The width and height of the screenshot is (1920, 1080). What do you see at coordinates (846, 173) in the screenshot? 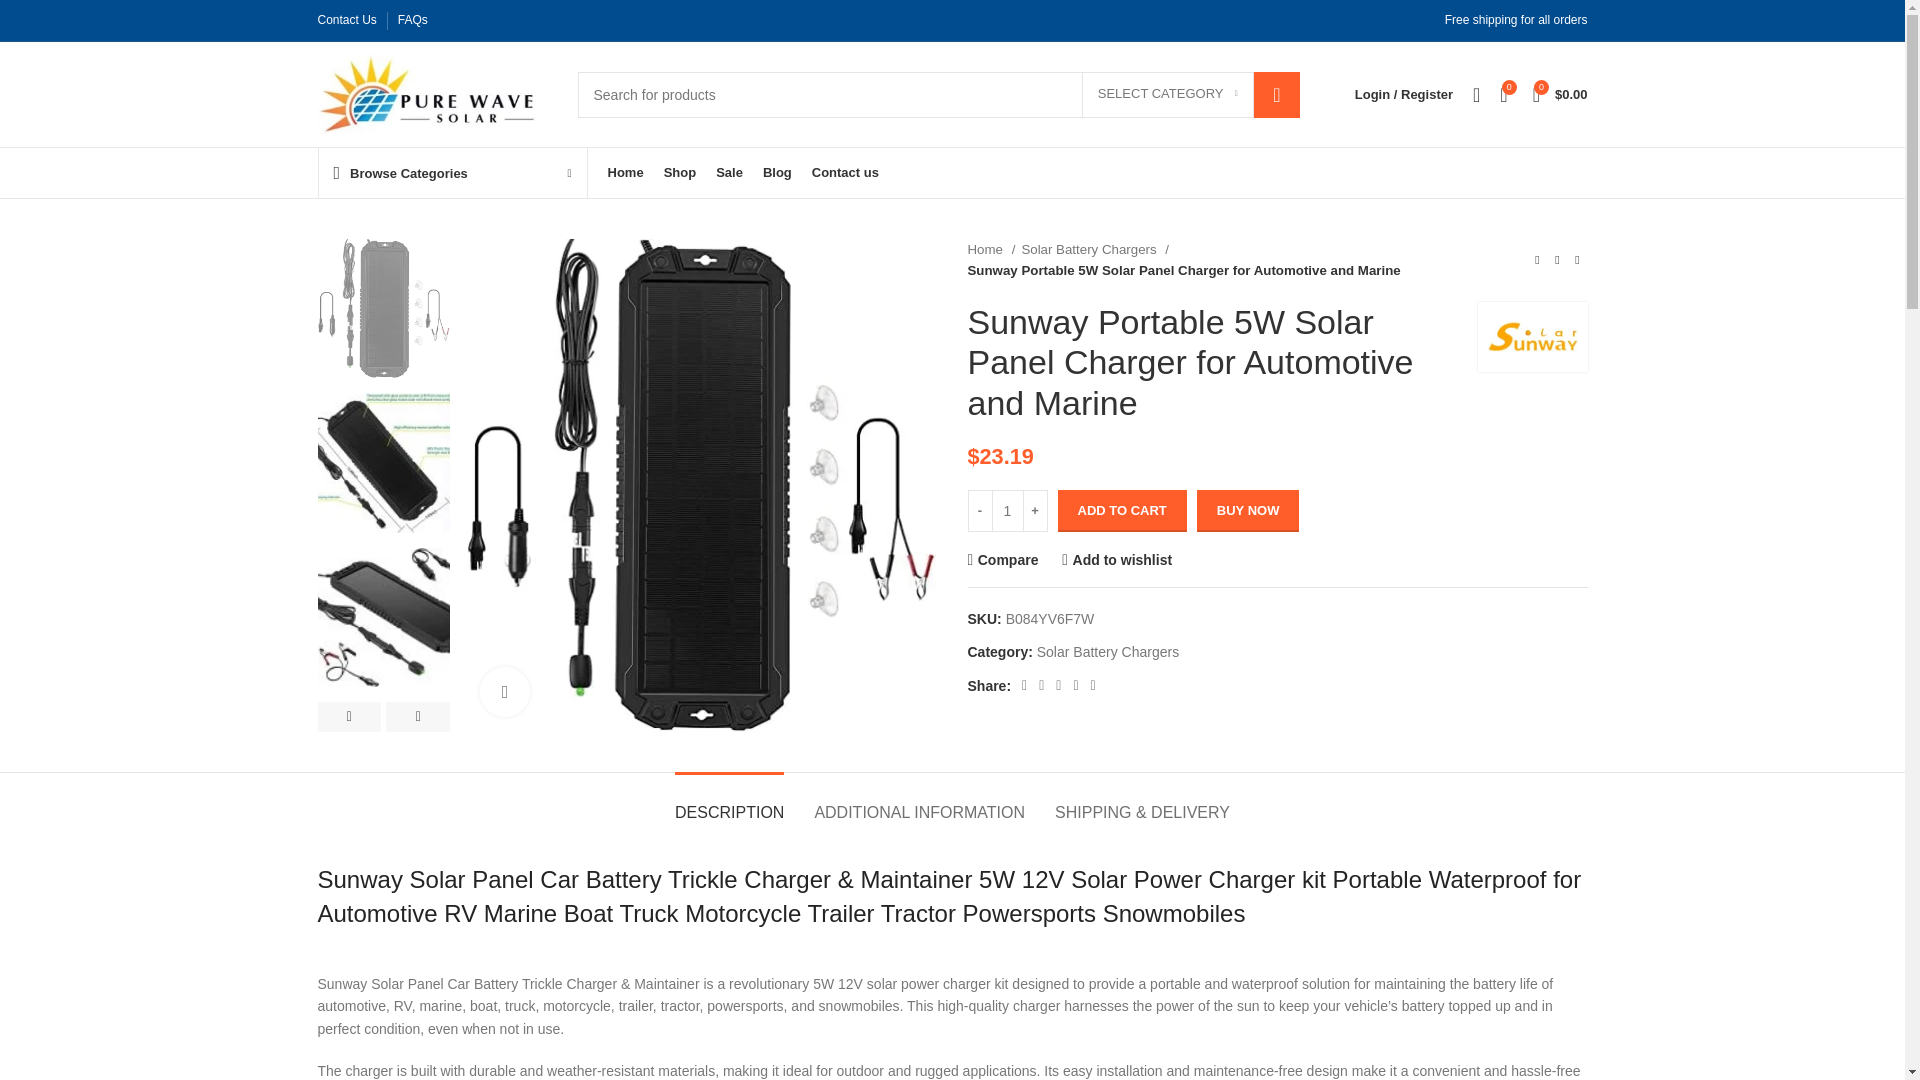
I see `Contact us` at bounding box center [846, 173].